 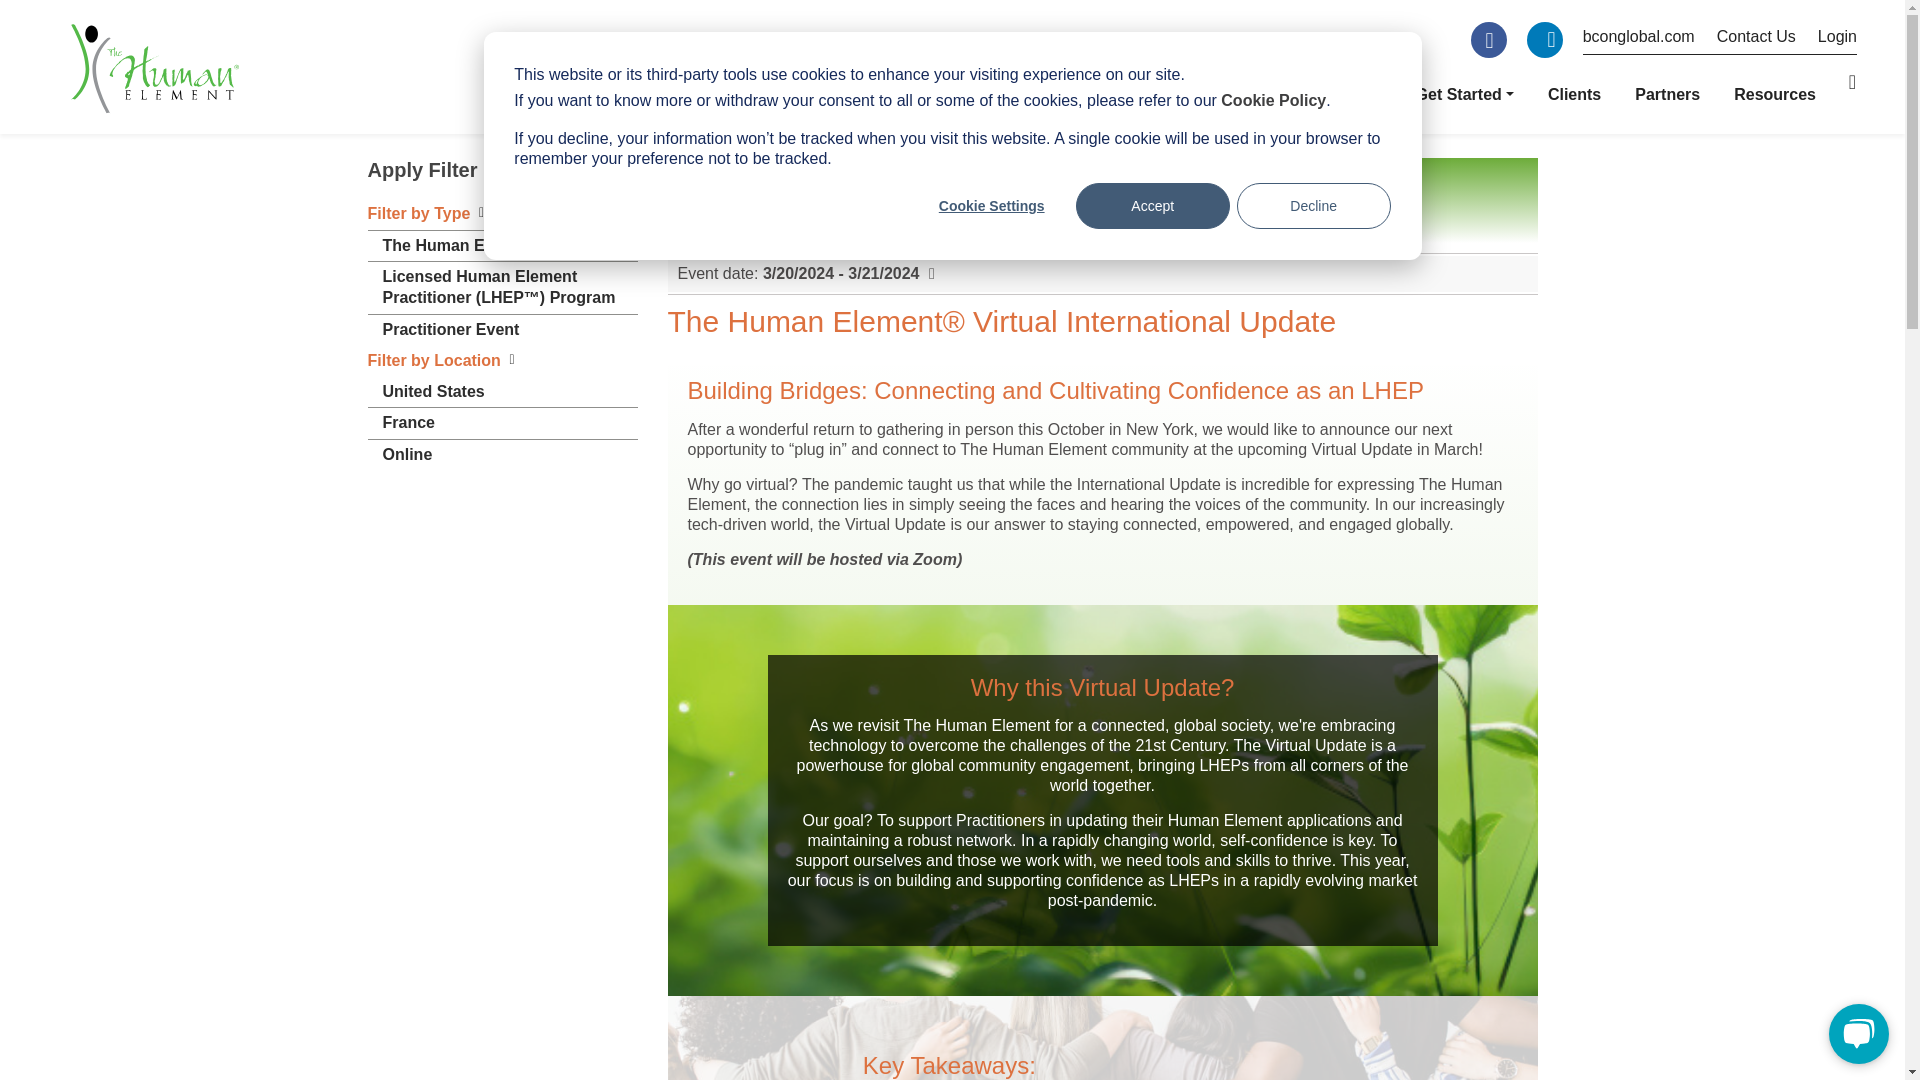 What do you see at coordinates (1745, 42) in the screenshot?
I see `Contact Us` at bounding box center [1745, 42].